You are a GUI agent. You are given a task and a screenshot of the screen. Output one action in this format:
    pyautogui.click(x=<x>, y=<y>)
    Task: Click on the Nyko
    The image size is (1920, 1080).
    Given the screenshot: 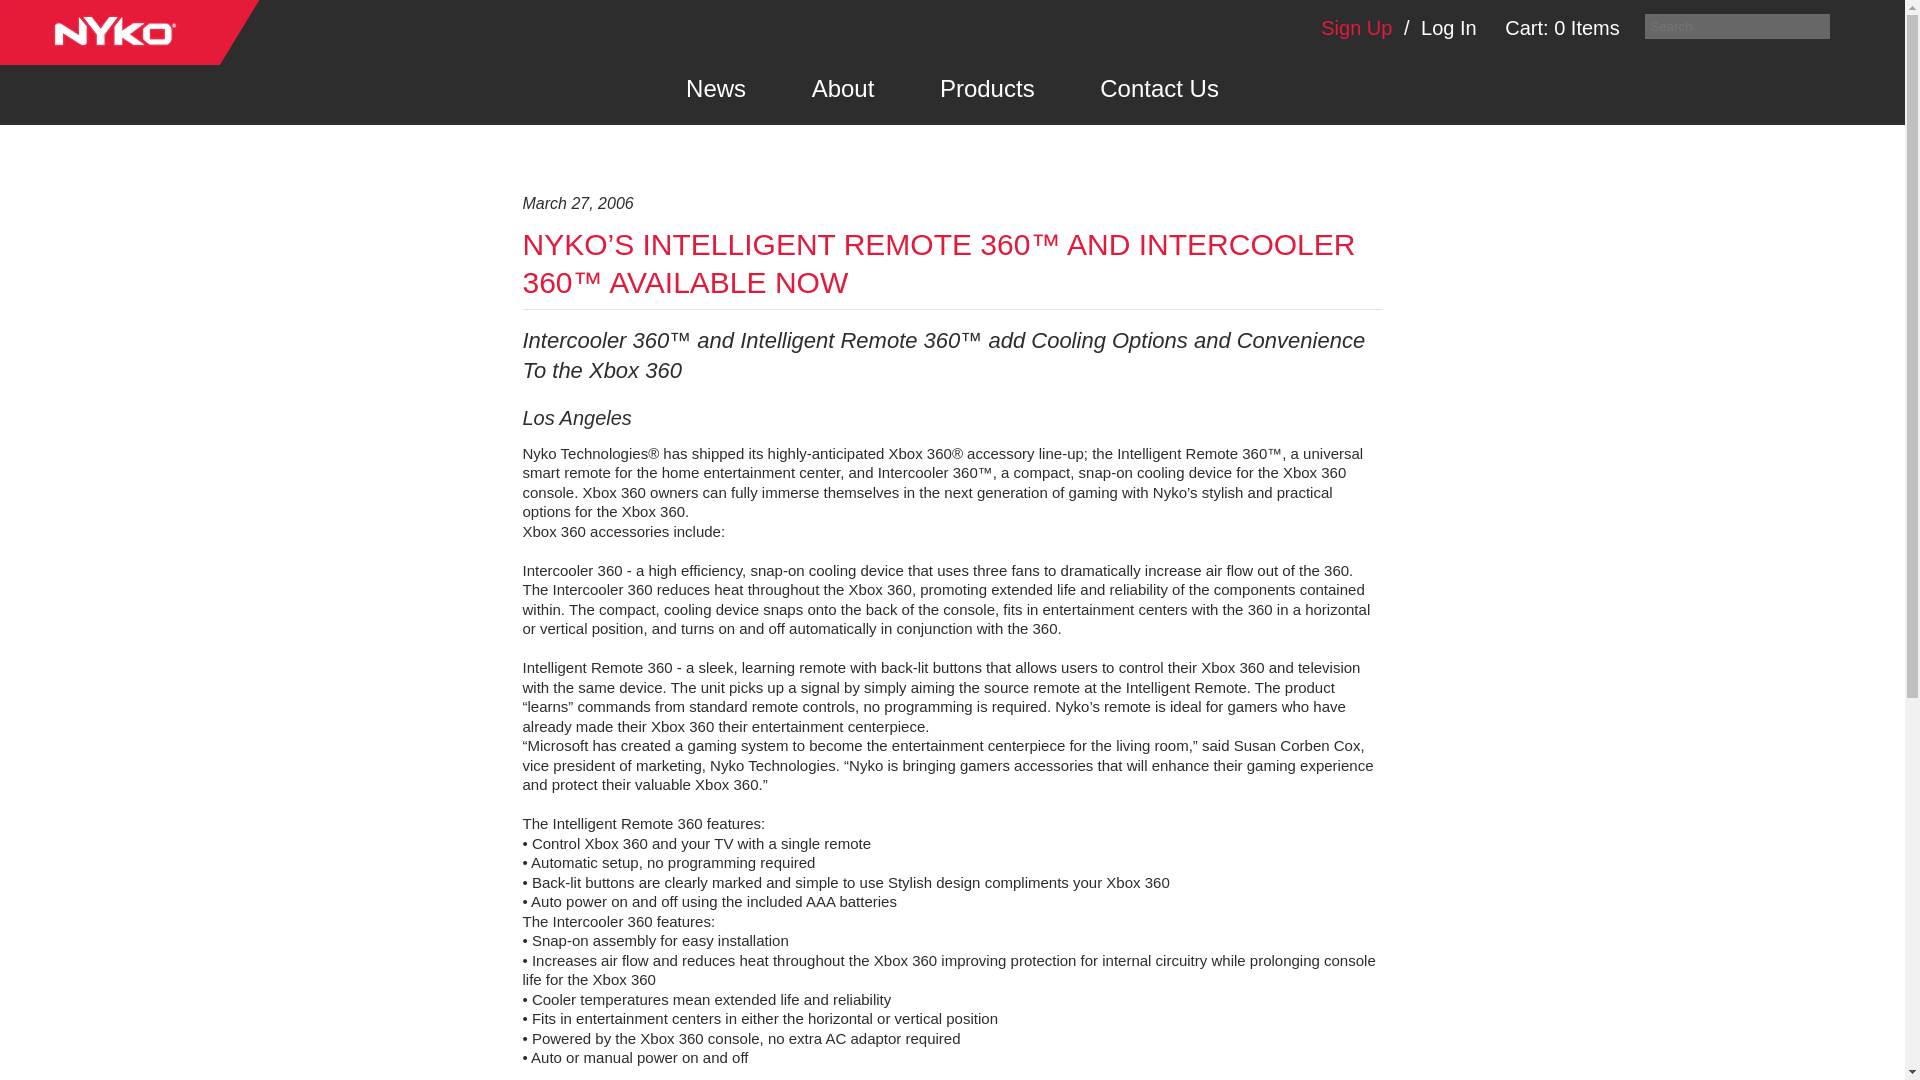 What is the action you would take?
    pyautogui.click(x=130, y=32)
    